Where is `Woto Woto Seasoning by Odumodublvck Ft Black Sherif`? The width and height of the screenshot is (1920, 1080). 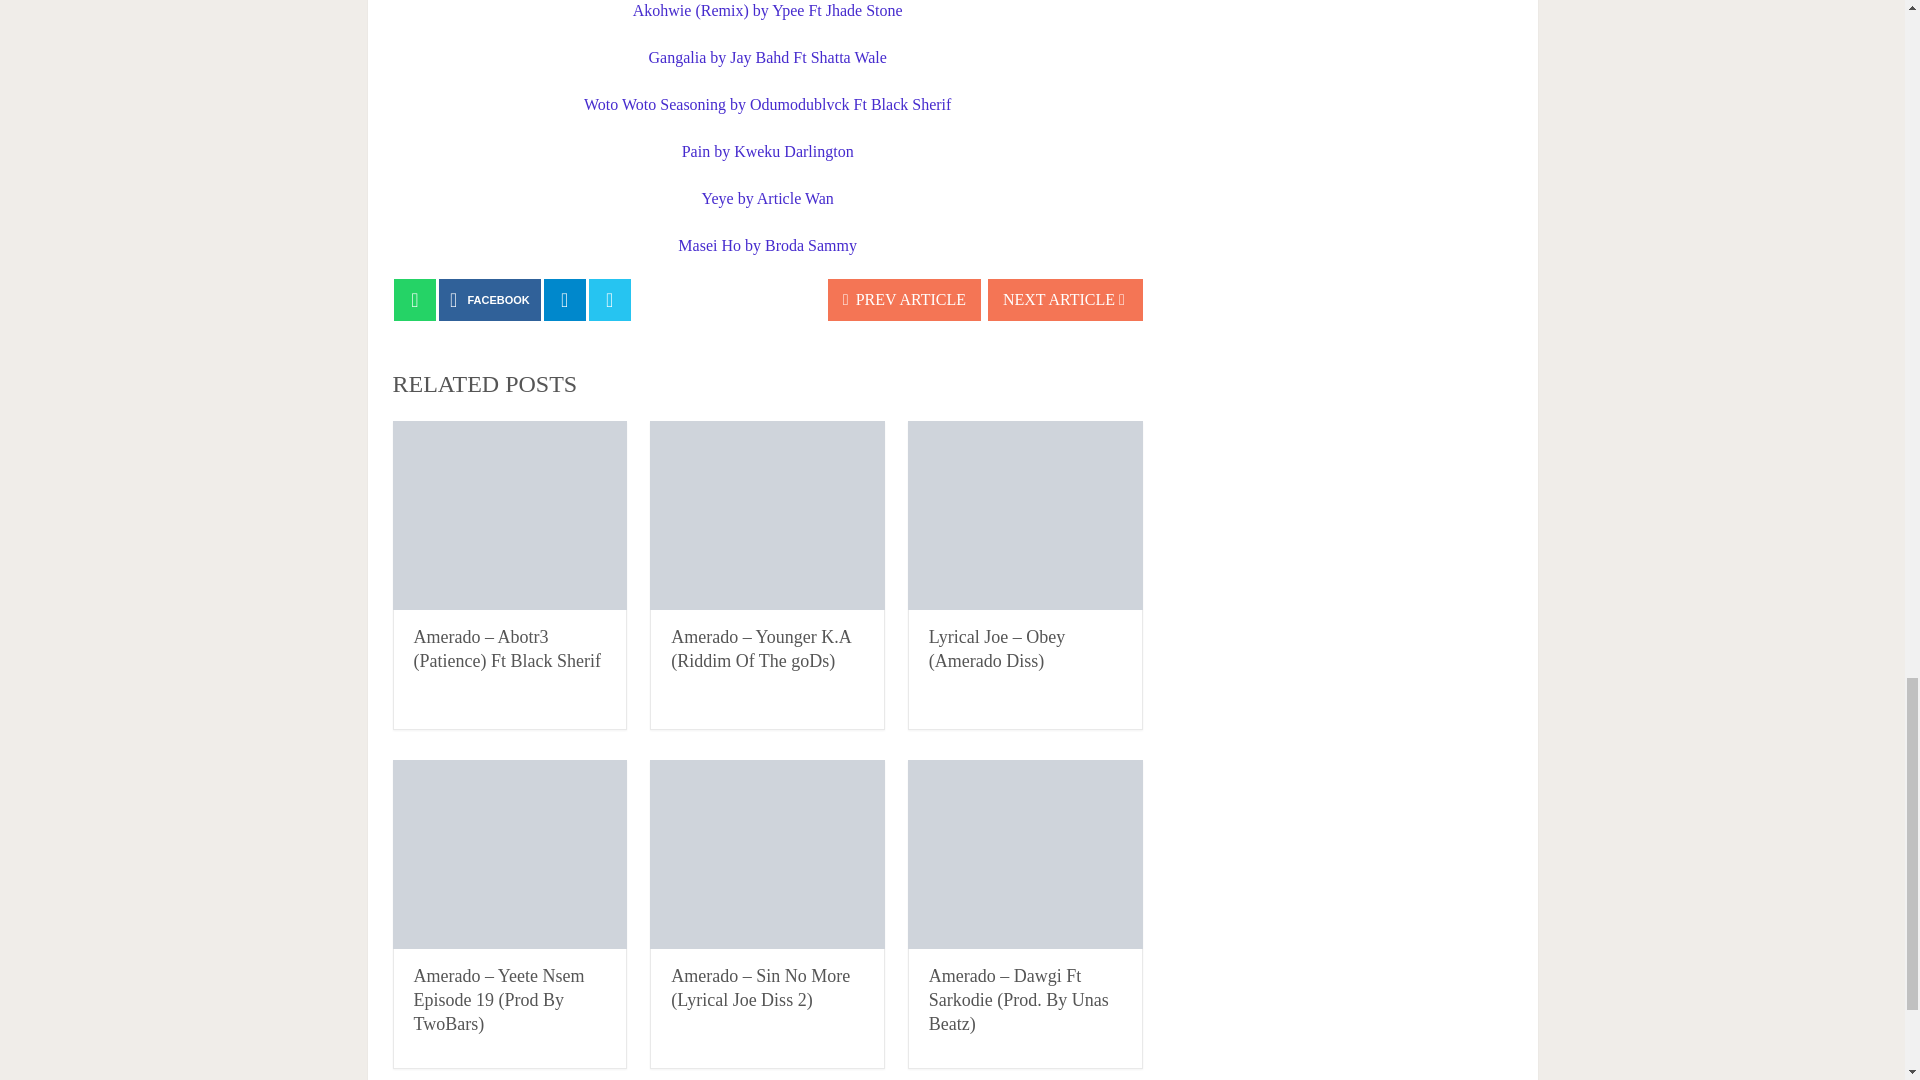
Woto Woto Seasoning by Odumodublvck Ft Black Sherif is located at coordinates (766, 104).